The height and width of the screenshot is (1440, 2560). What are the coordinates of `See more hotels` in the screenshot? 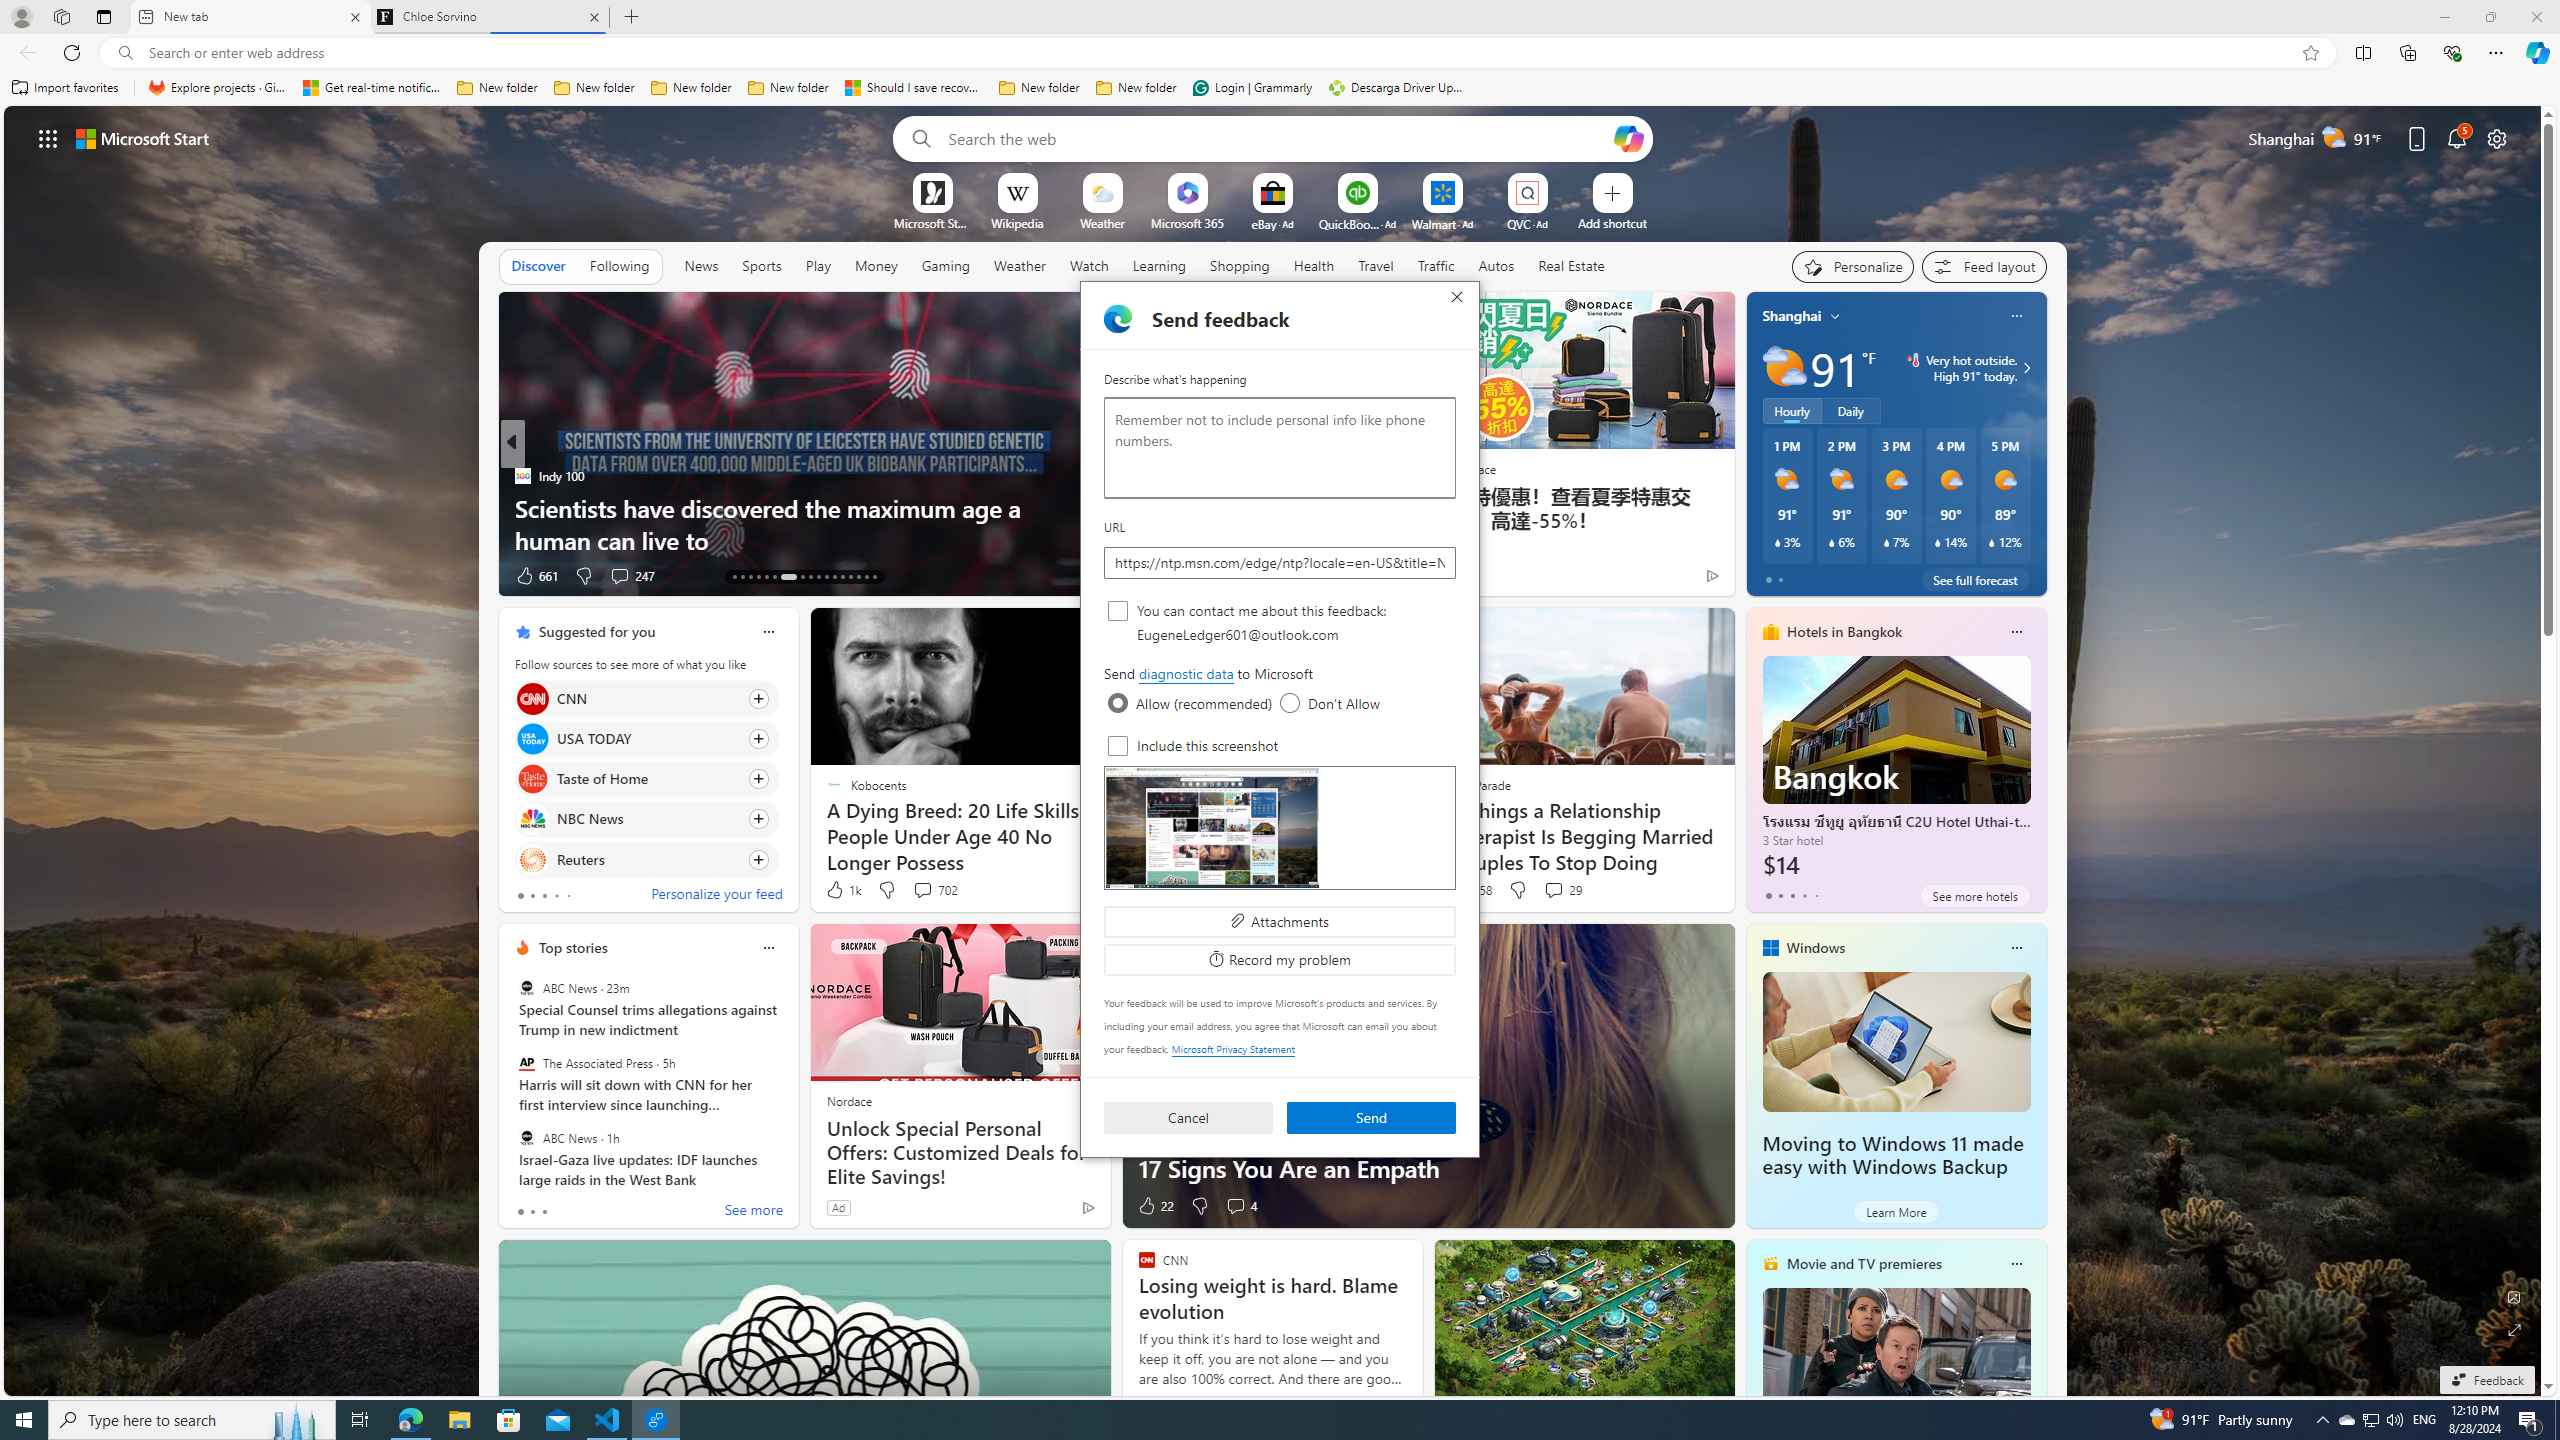 It's located at (1975, 896).